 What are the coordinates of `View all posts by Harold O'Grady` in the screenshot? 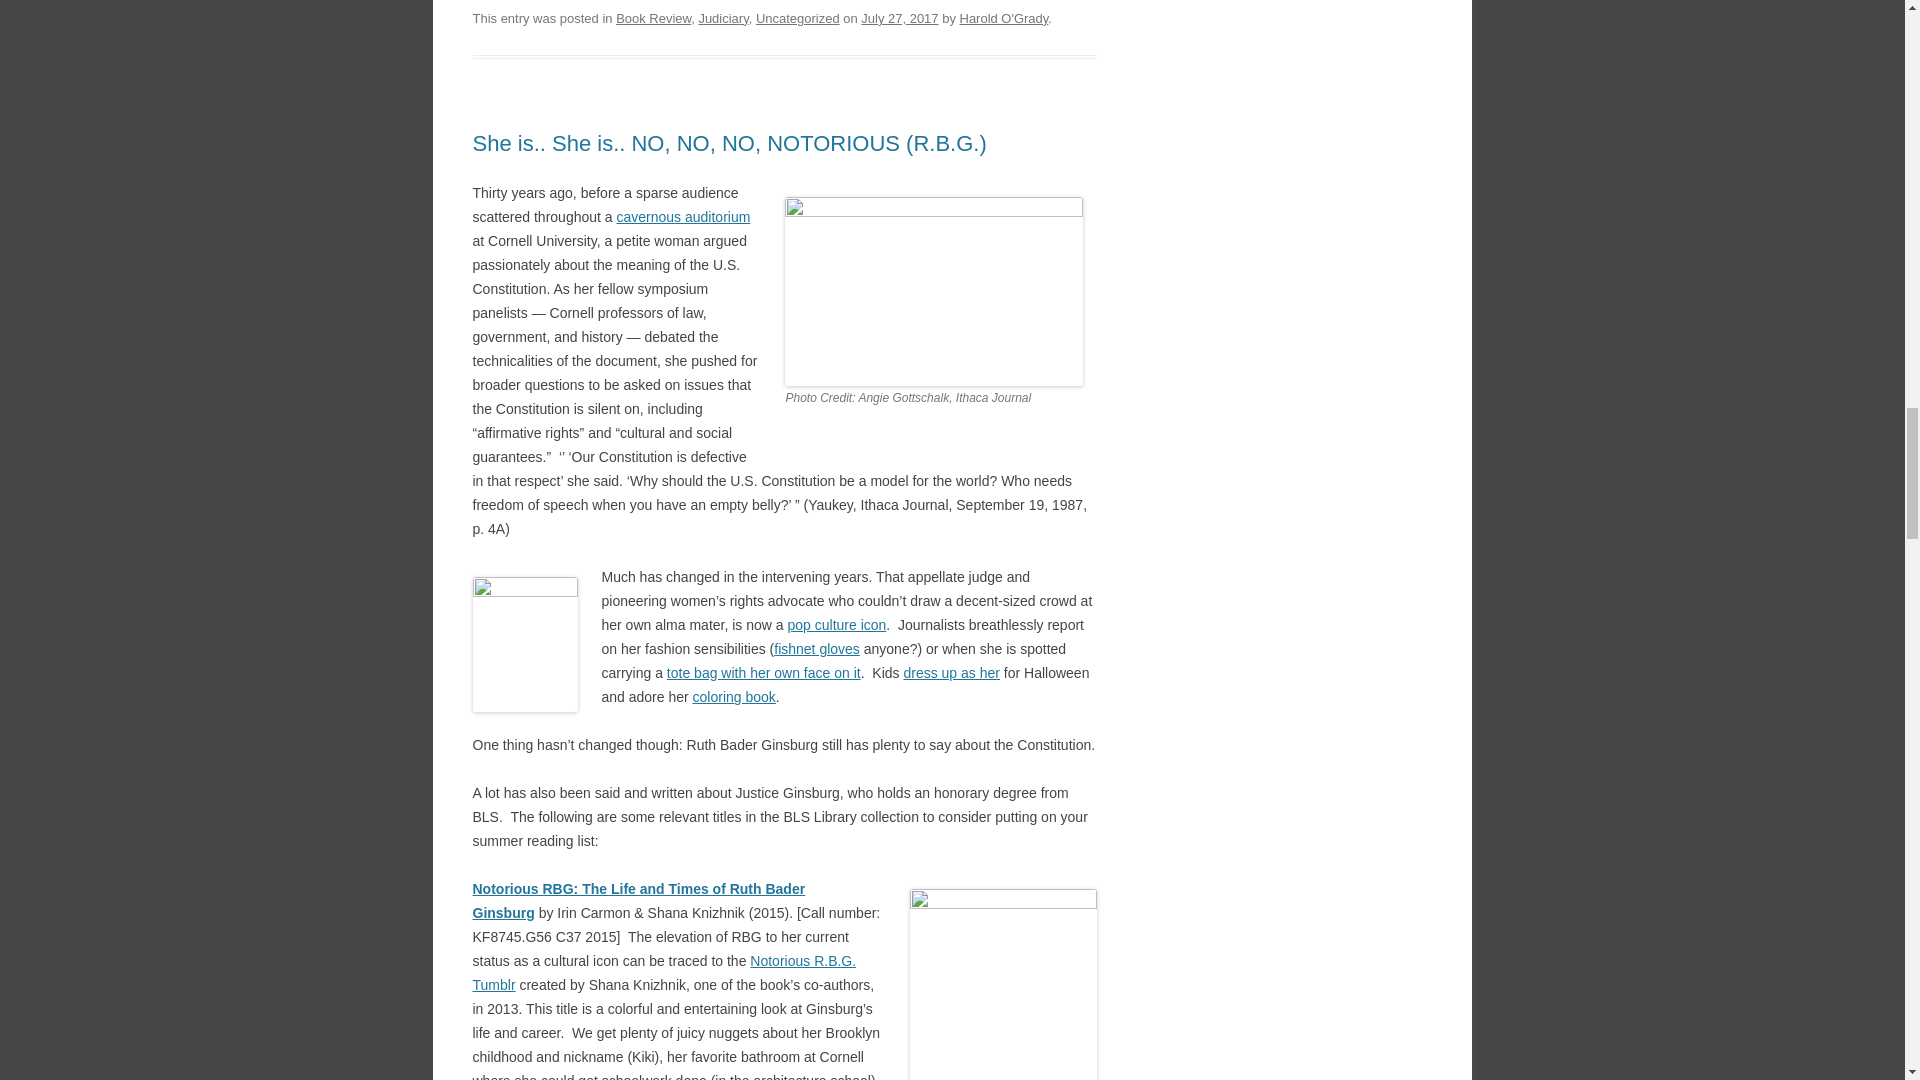 It's located at (1004, 18).